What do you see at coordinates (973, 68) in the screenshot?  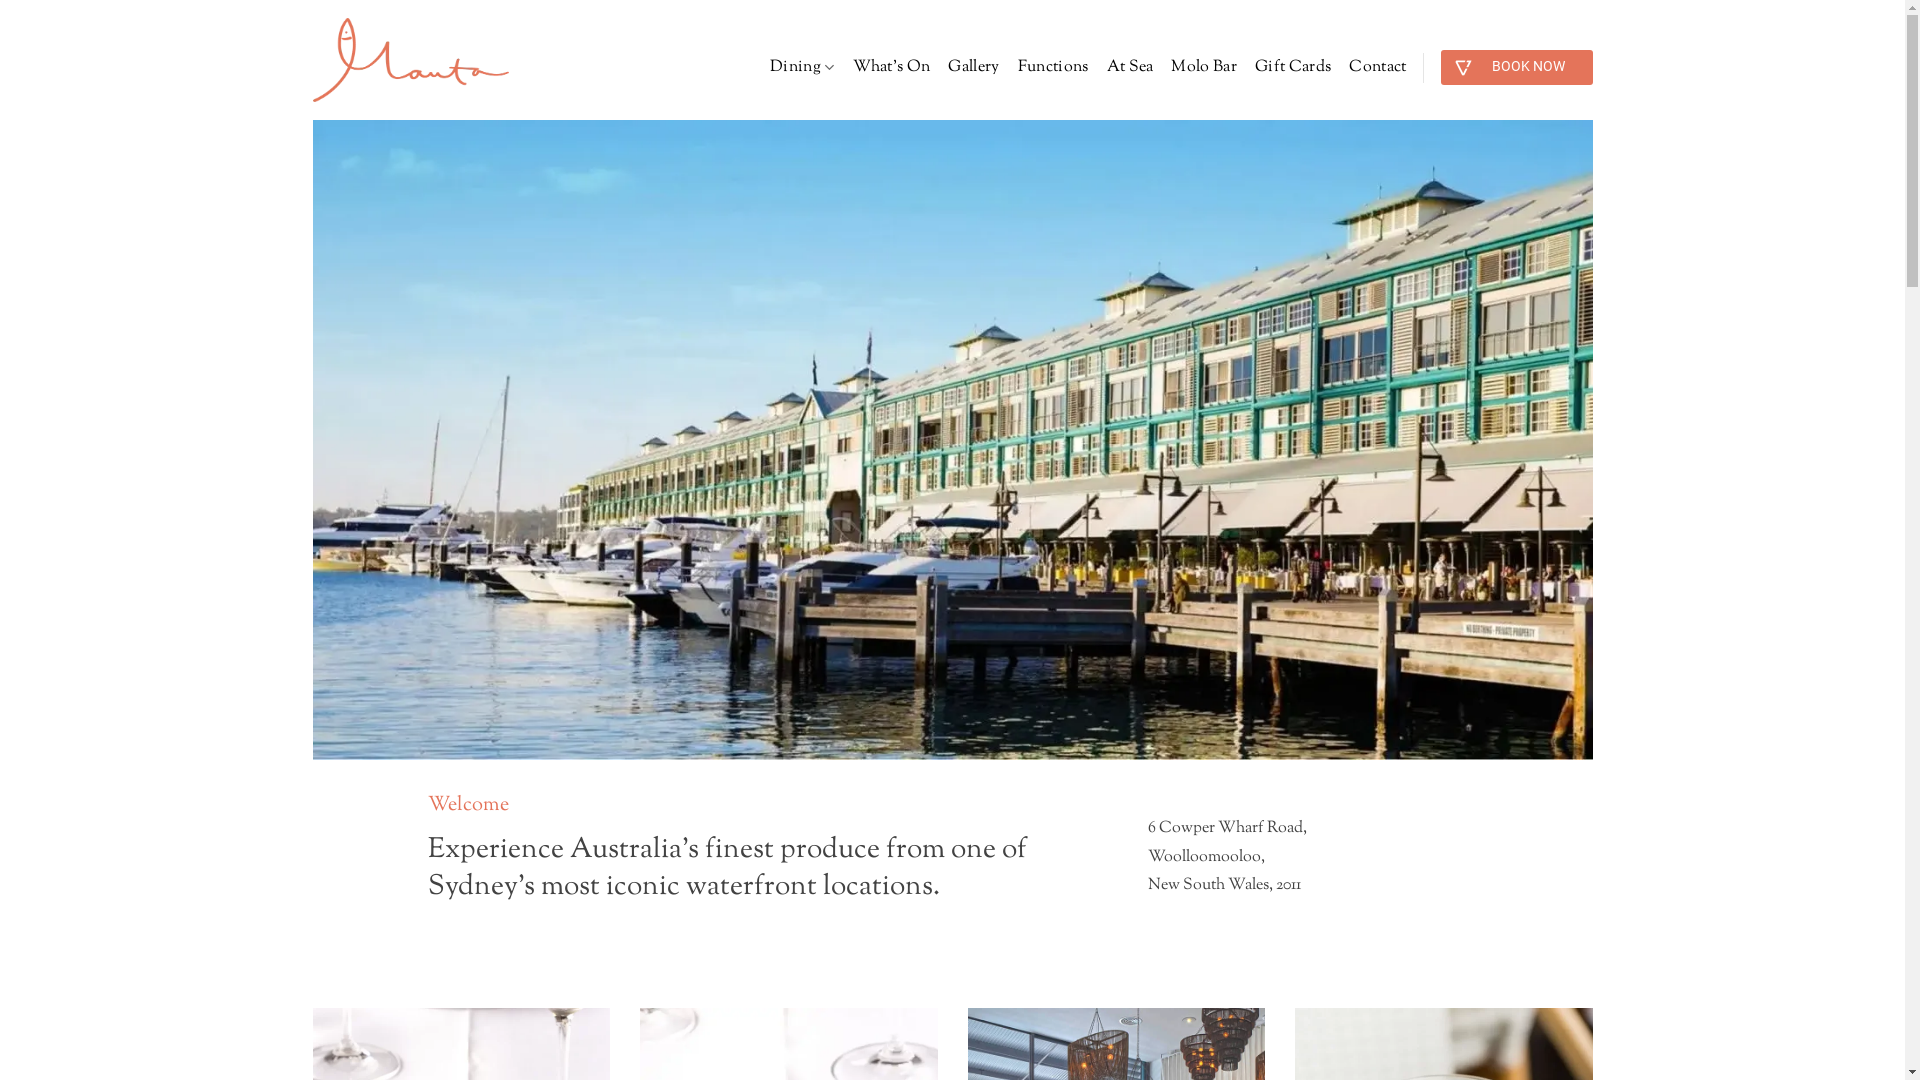 I see `Gallery` at bounding box center [973, 68].